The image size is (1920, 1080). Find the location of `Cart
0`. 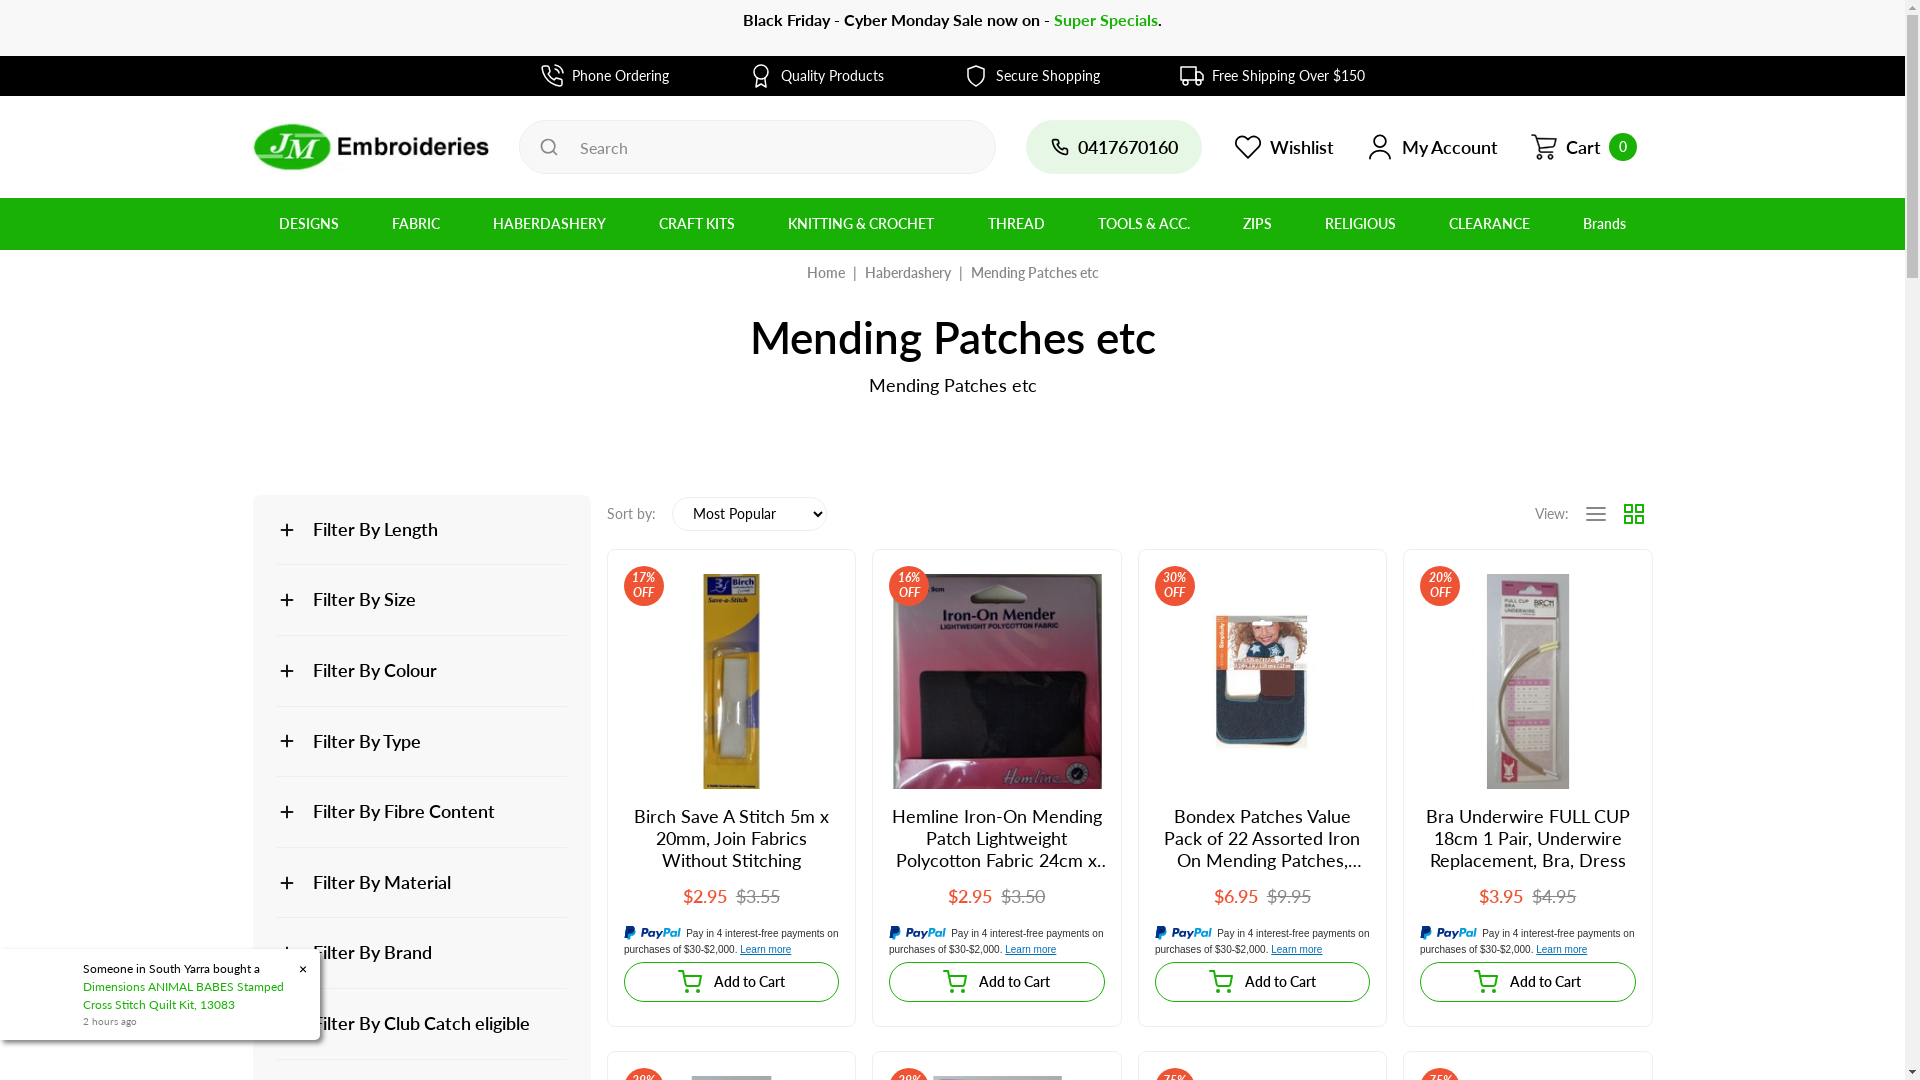

Cart
0 is located at coordinates (1584, 147).